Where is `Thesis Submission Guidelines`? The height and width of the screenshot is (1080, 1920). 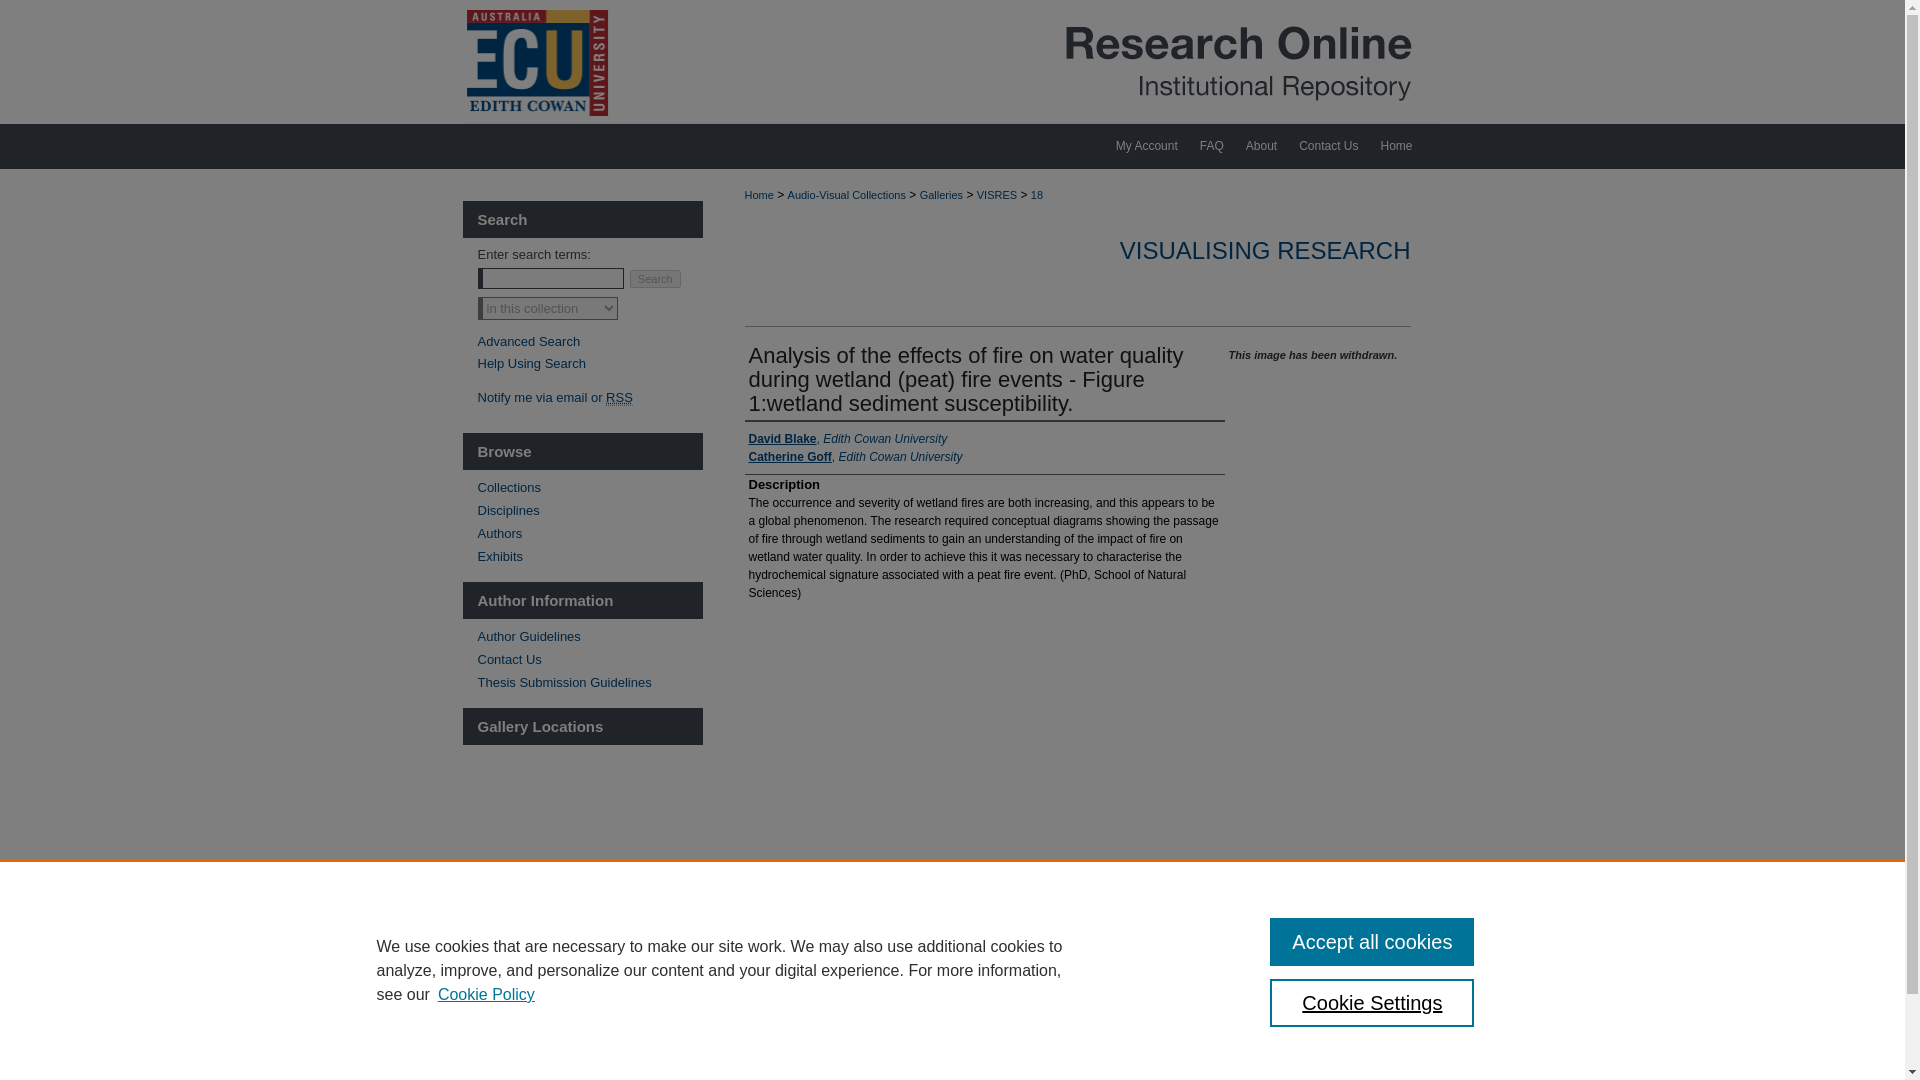 Thesis Submission Guidelines is located at coordinates (590, 682).